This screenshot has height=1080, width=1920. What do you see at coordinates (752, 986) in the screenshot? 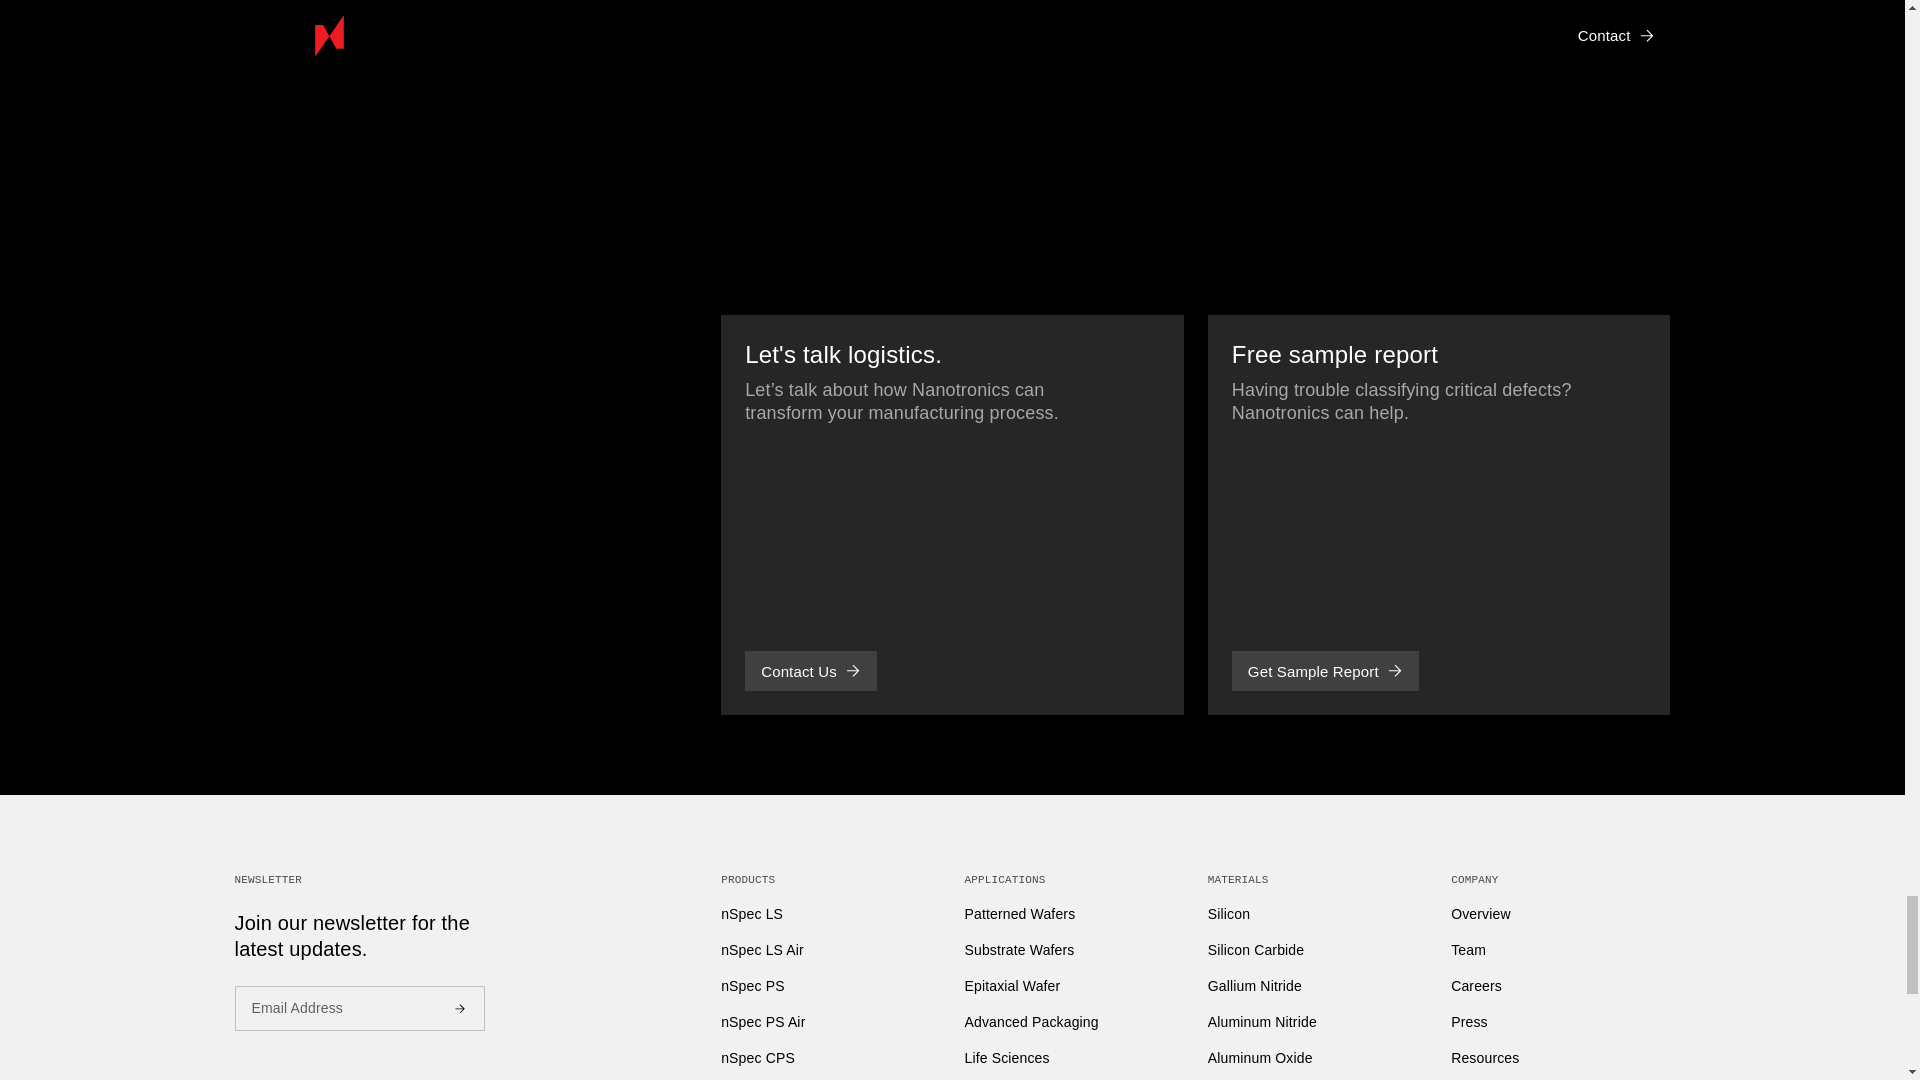
I see `nSpec PS` at bounding box center [752, 986].